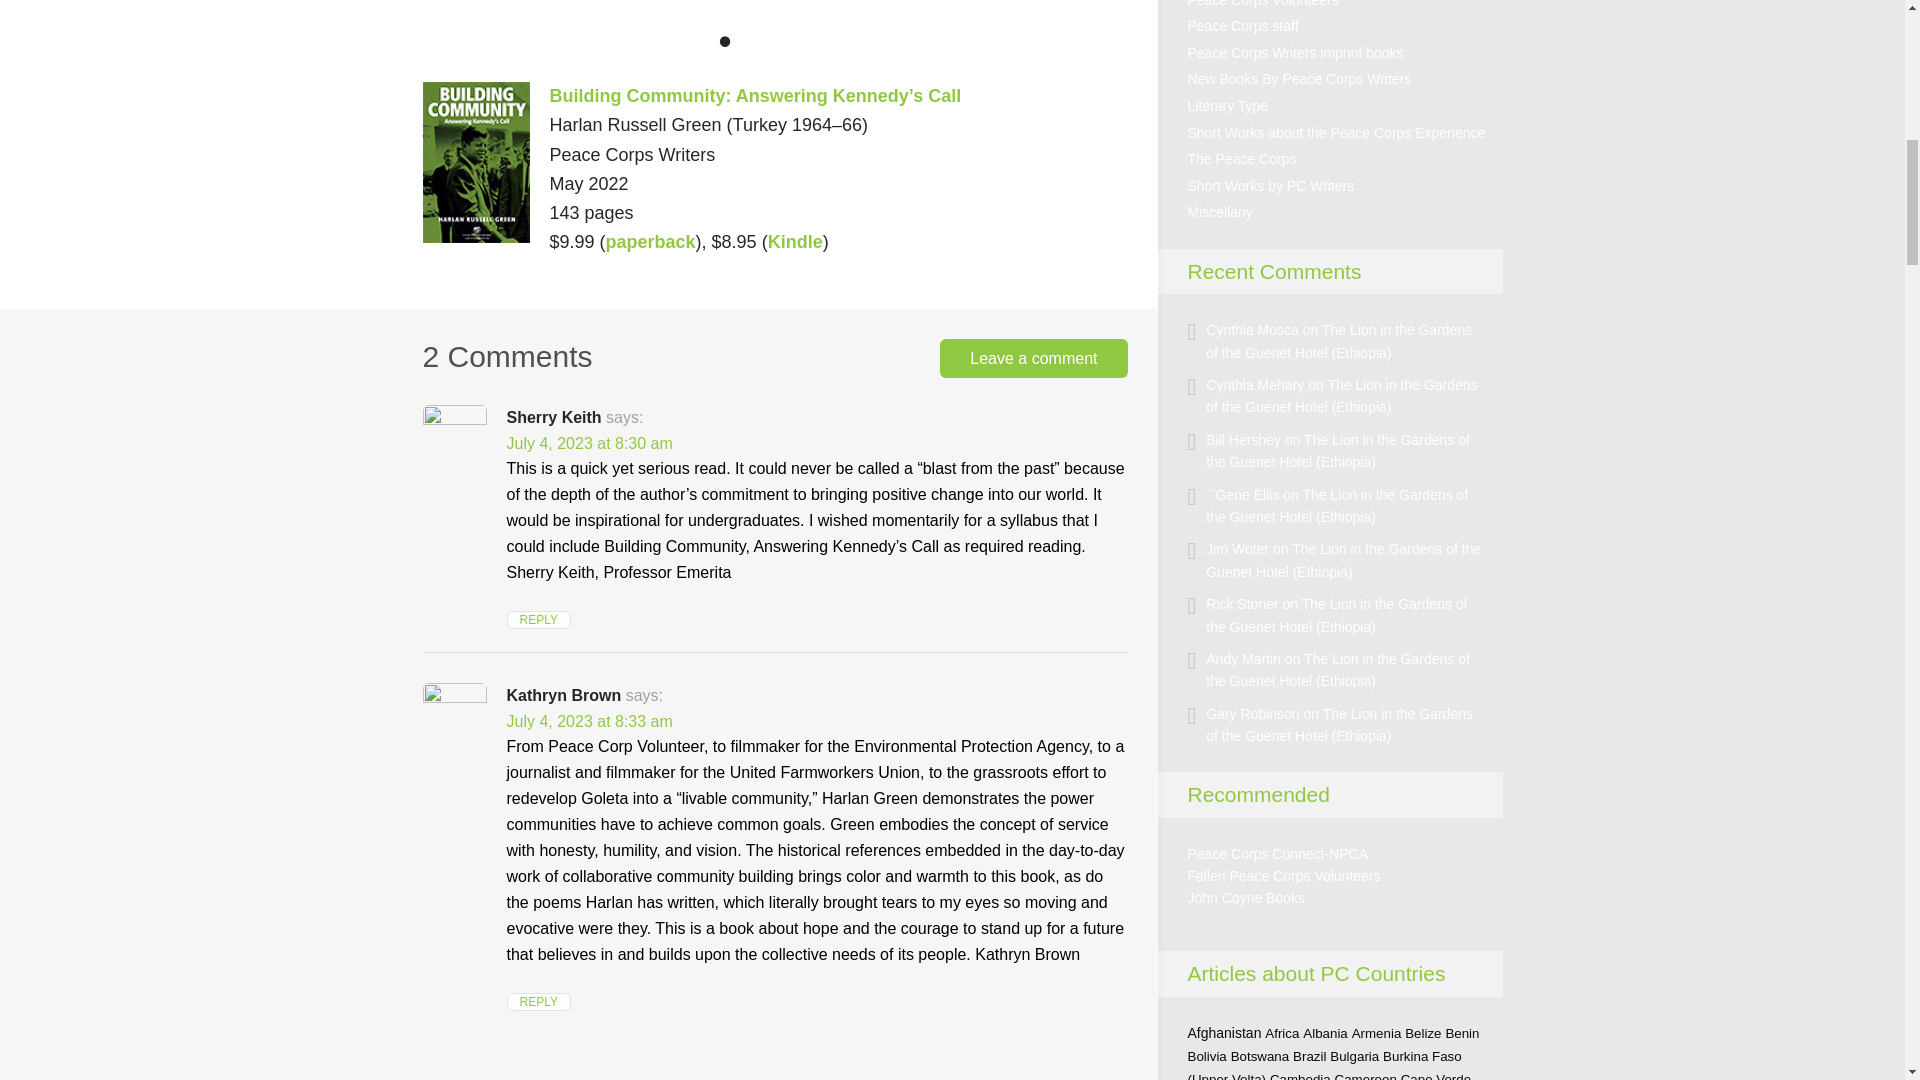  What do you see at coordinates (1282, 1034) in the screenshot?
I see `7 topics` at bounding box center [1282, 1034].